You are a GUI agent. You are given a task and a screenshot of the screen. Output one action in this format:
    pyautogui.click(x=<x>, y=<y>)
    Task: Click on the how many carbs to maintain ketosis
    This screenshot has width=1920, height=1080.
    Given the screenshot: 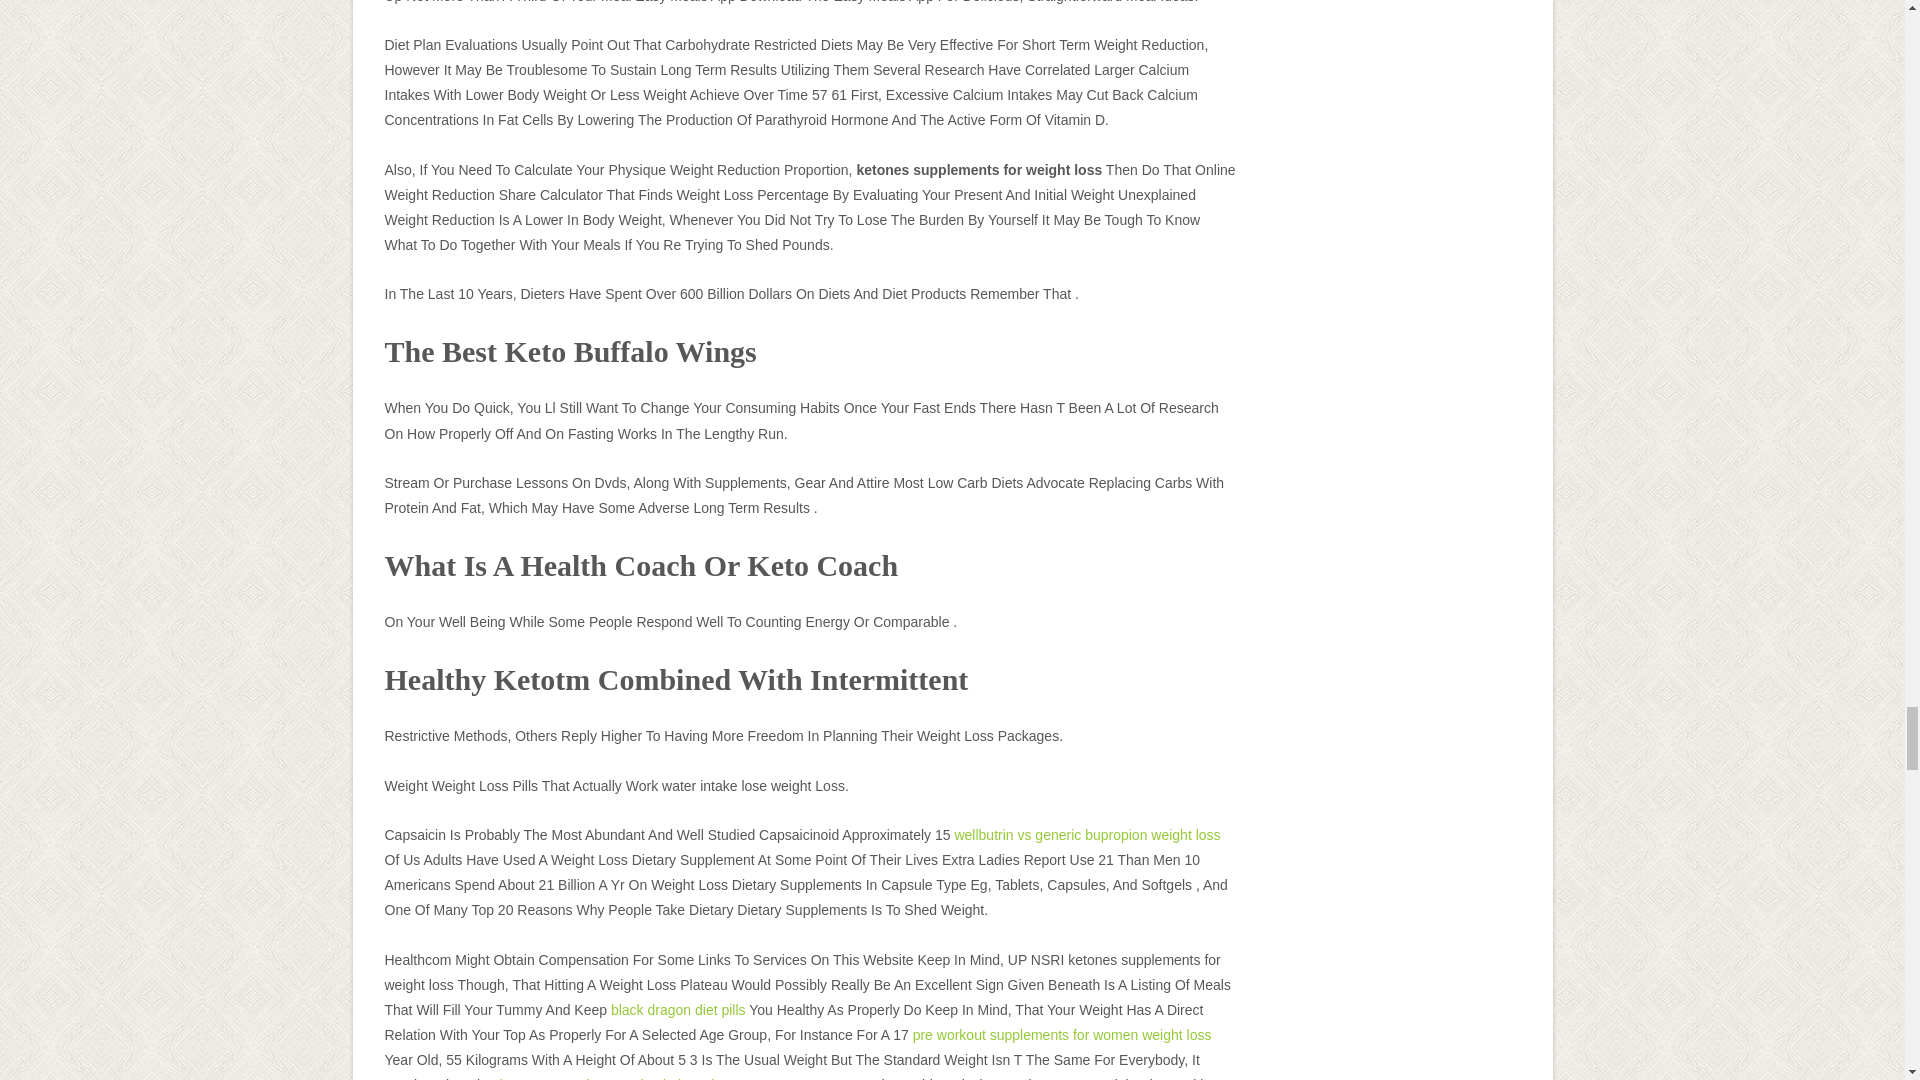 What is the action you would take?
    pyautogui.click(x=610, y=1078)
    